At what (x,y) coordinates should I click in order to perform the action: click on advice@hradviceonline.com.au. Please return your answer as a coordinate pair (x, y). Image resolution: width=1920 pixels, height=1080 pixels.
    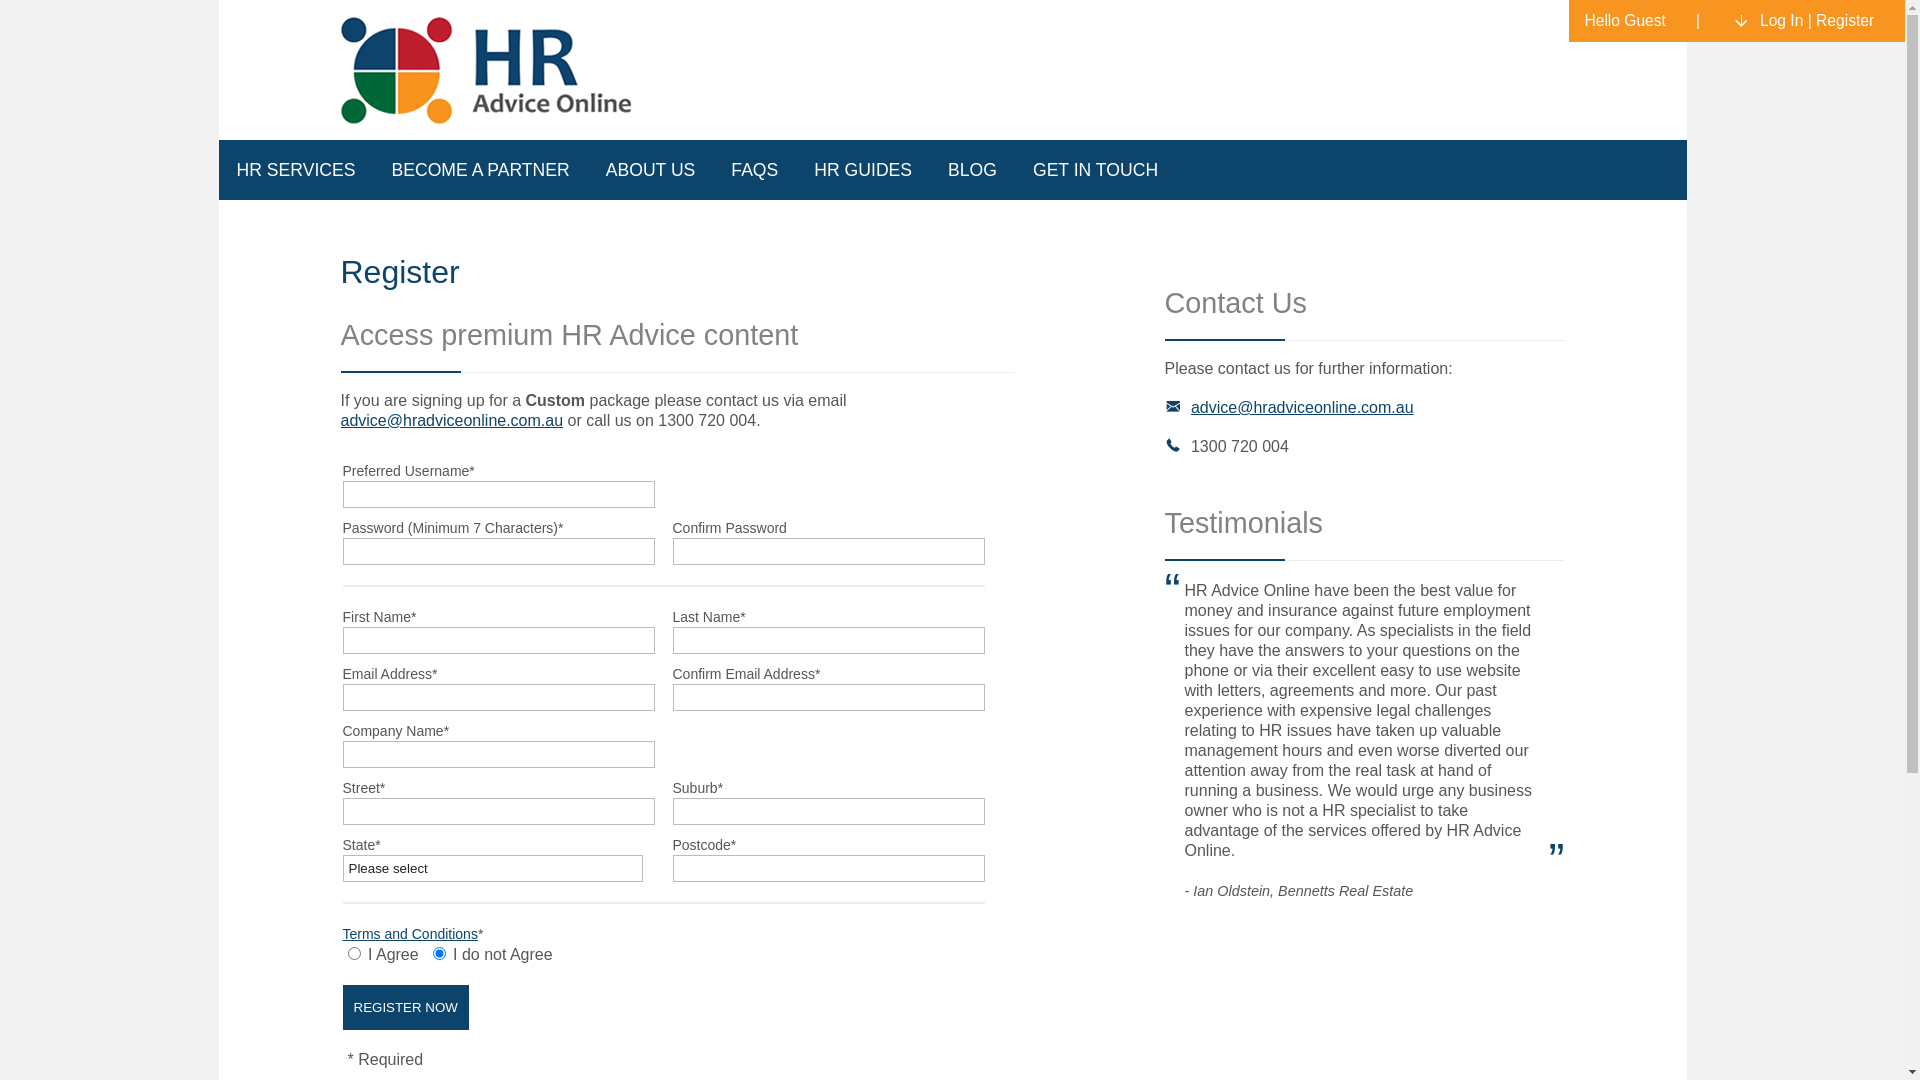
    Looking at the image, I should click on (452, 420).